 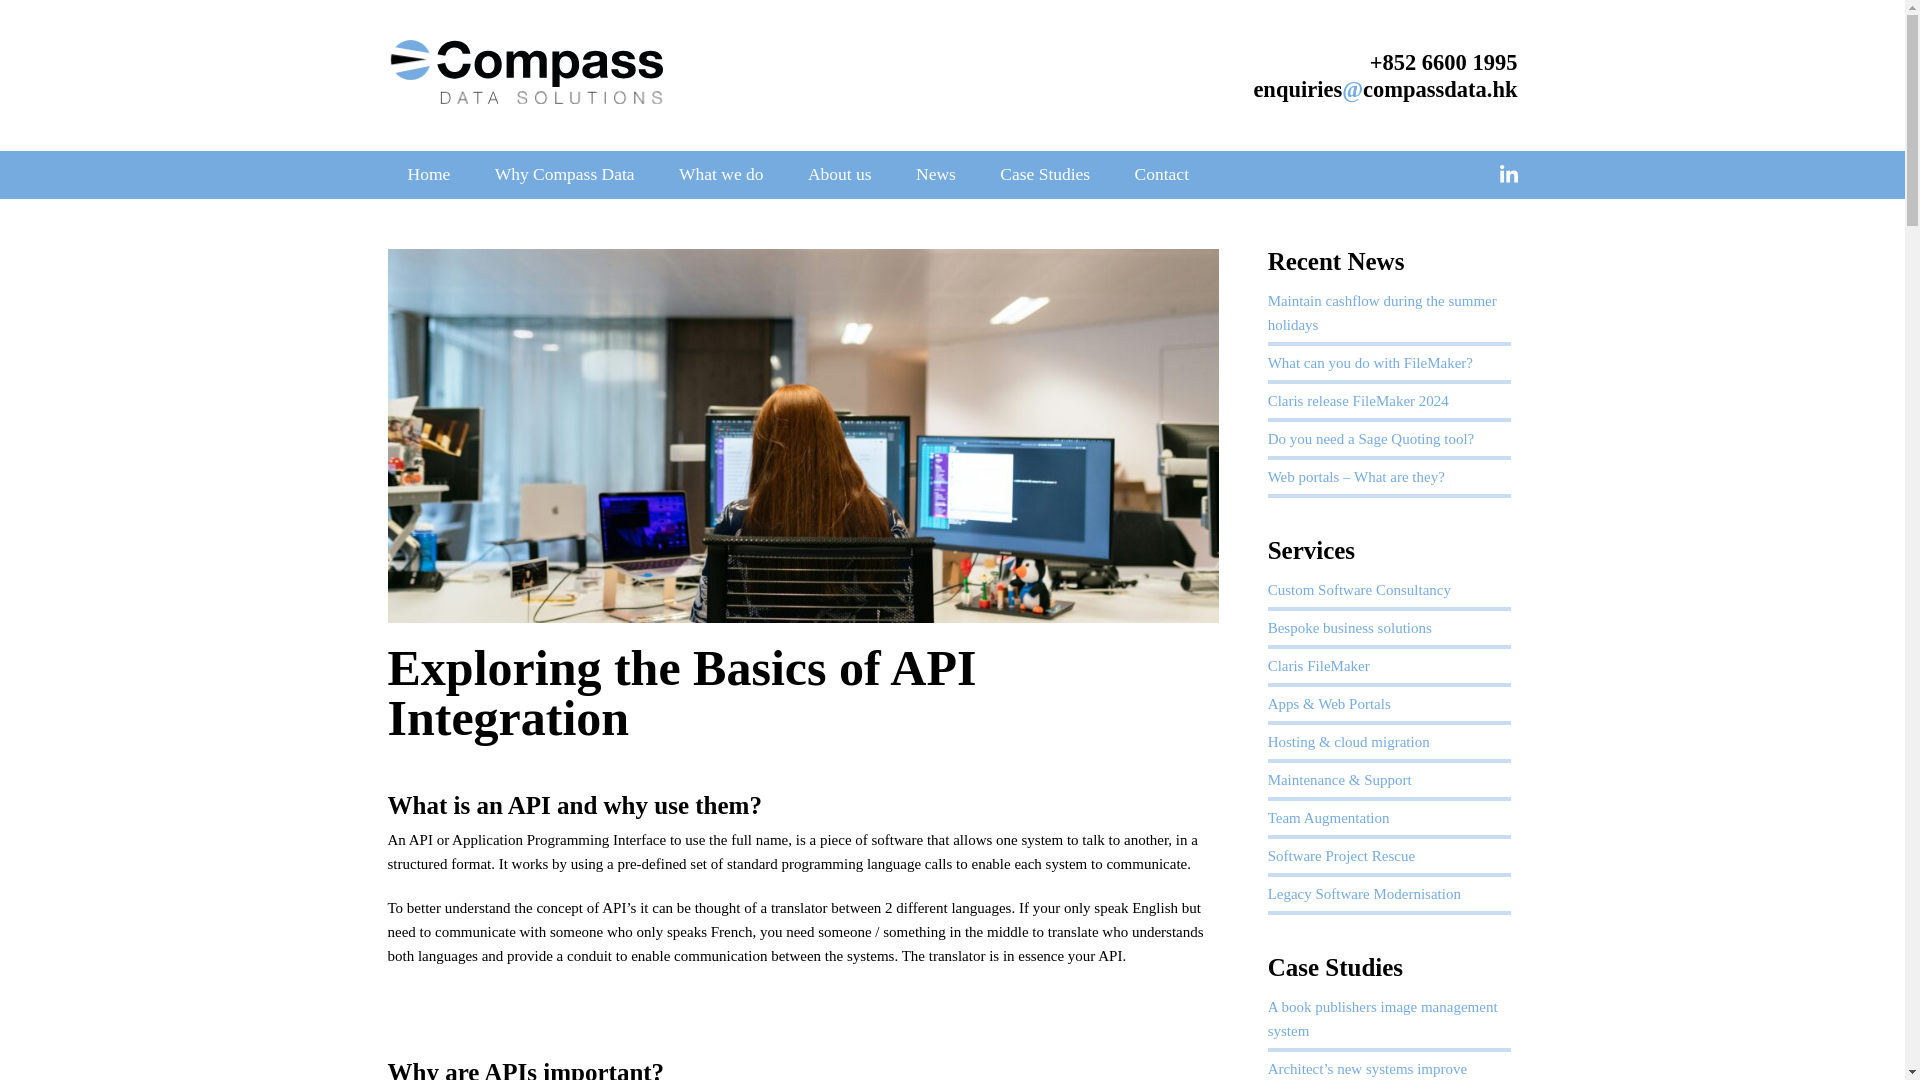 I want to click on Custom Software Consultancy, so click(x=1359, y=590).